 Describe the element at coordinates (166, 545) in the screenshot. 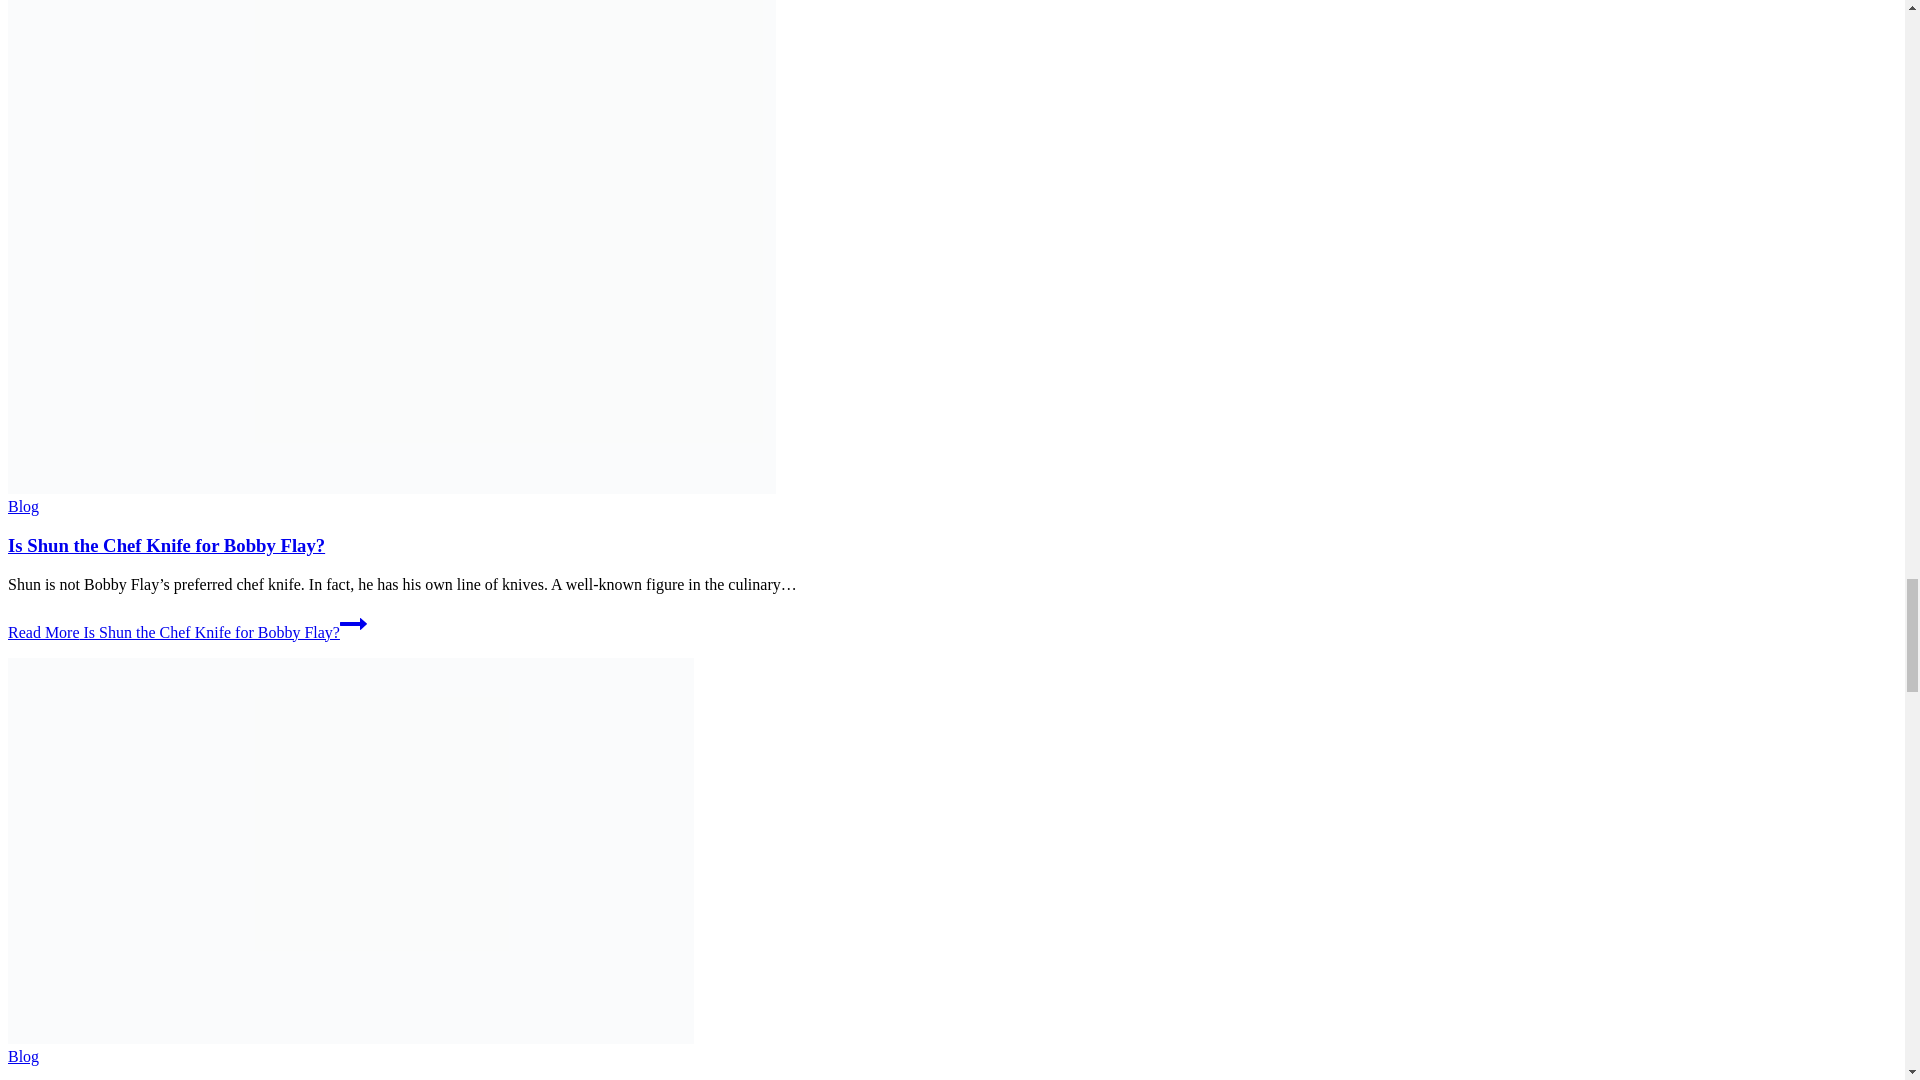

I see `Is Shun the Chef Knife for Bobby Flay?` at that location.